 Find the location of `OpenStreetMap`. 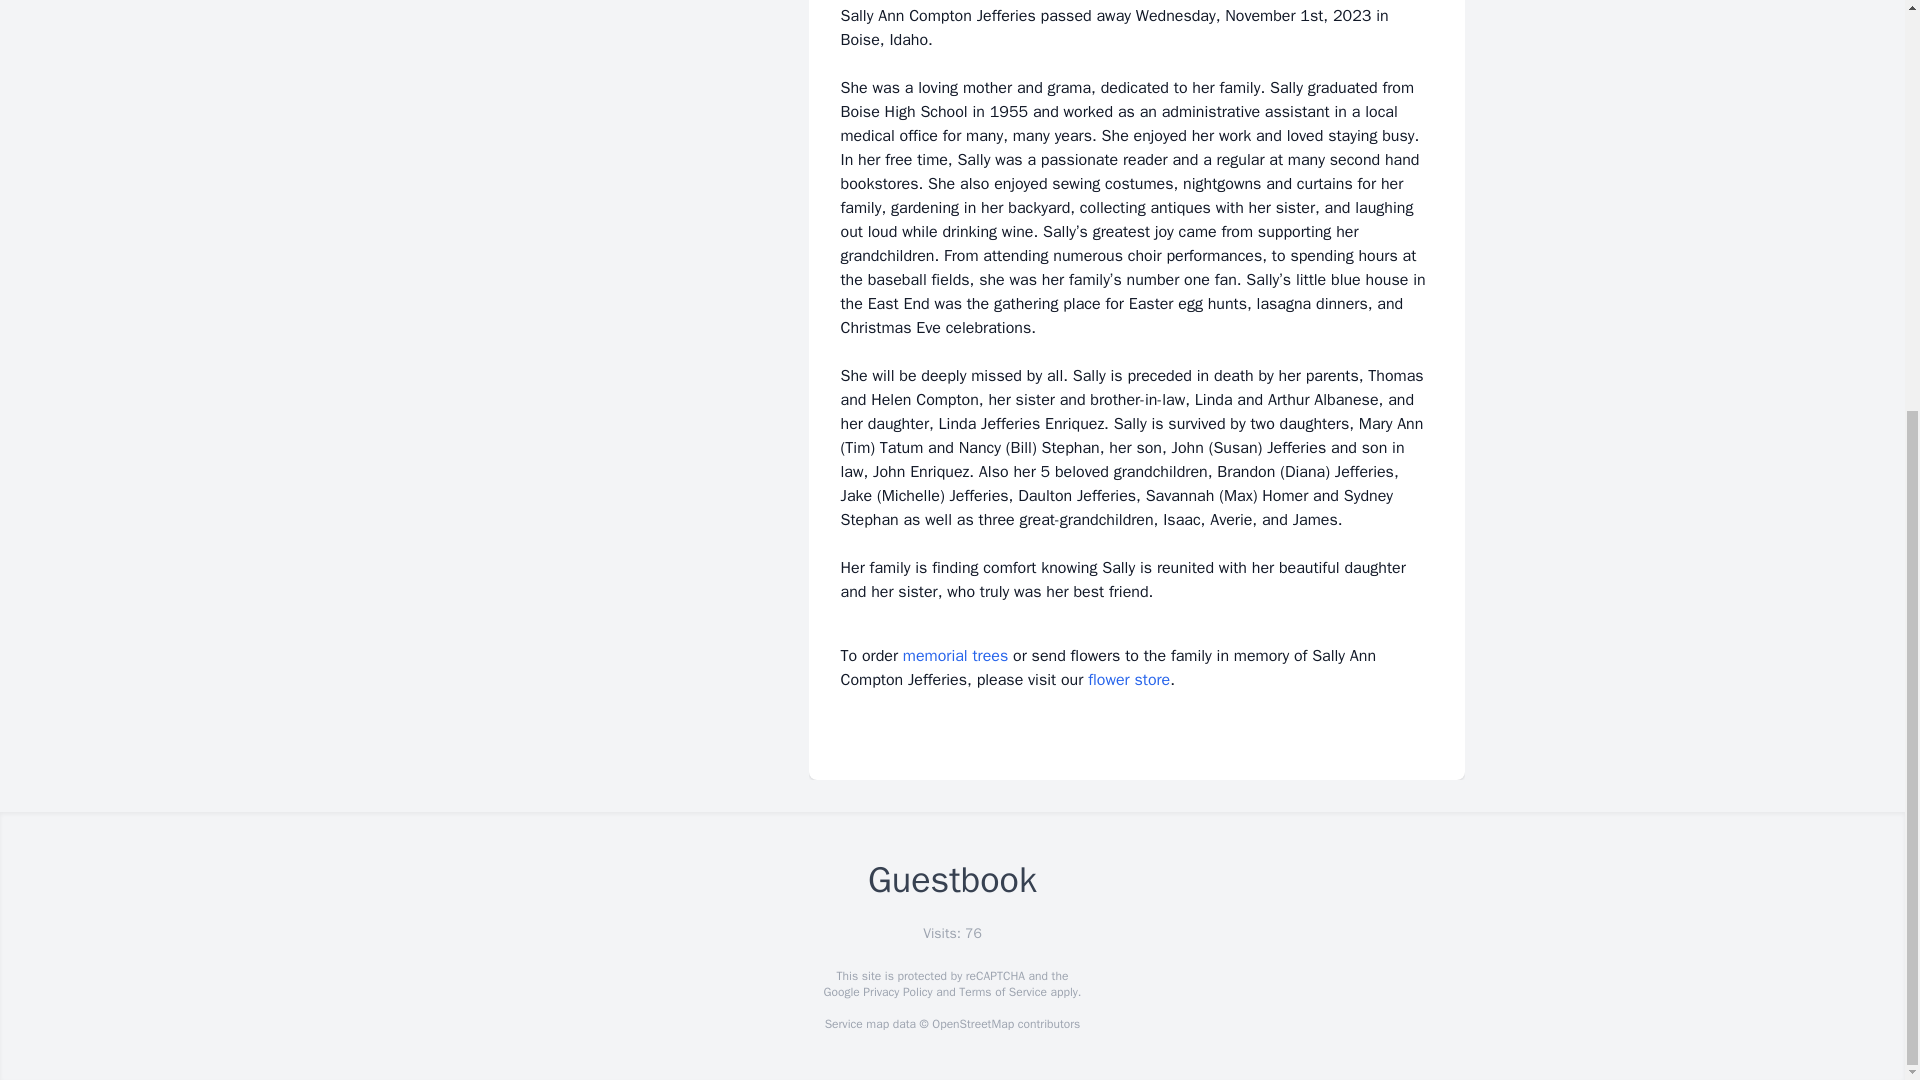

OpenStreetMap is located at coordinates (972, 1024).